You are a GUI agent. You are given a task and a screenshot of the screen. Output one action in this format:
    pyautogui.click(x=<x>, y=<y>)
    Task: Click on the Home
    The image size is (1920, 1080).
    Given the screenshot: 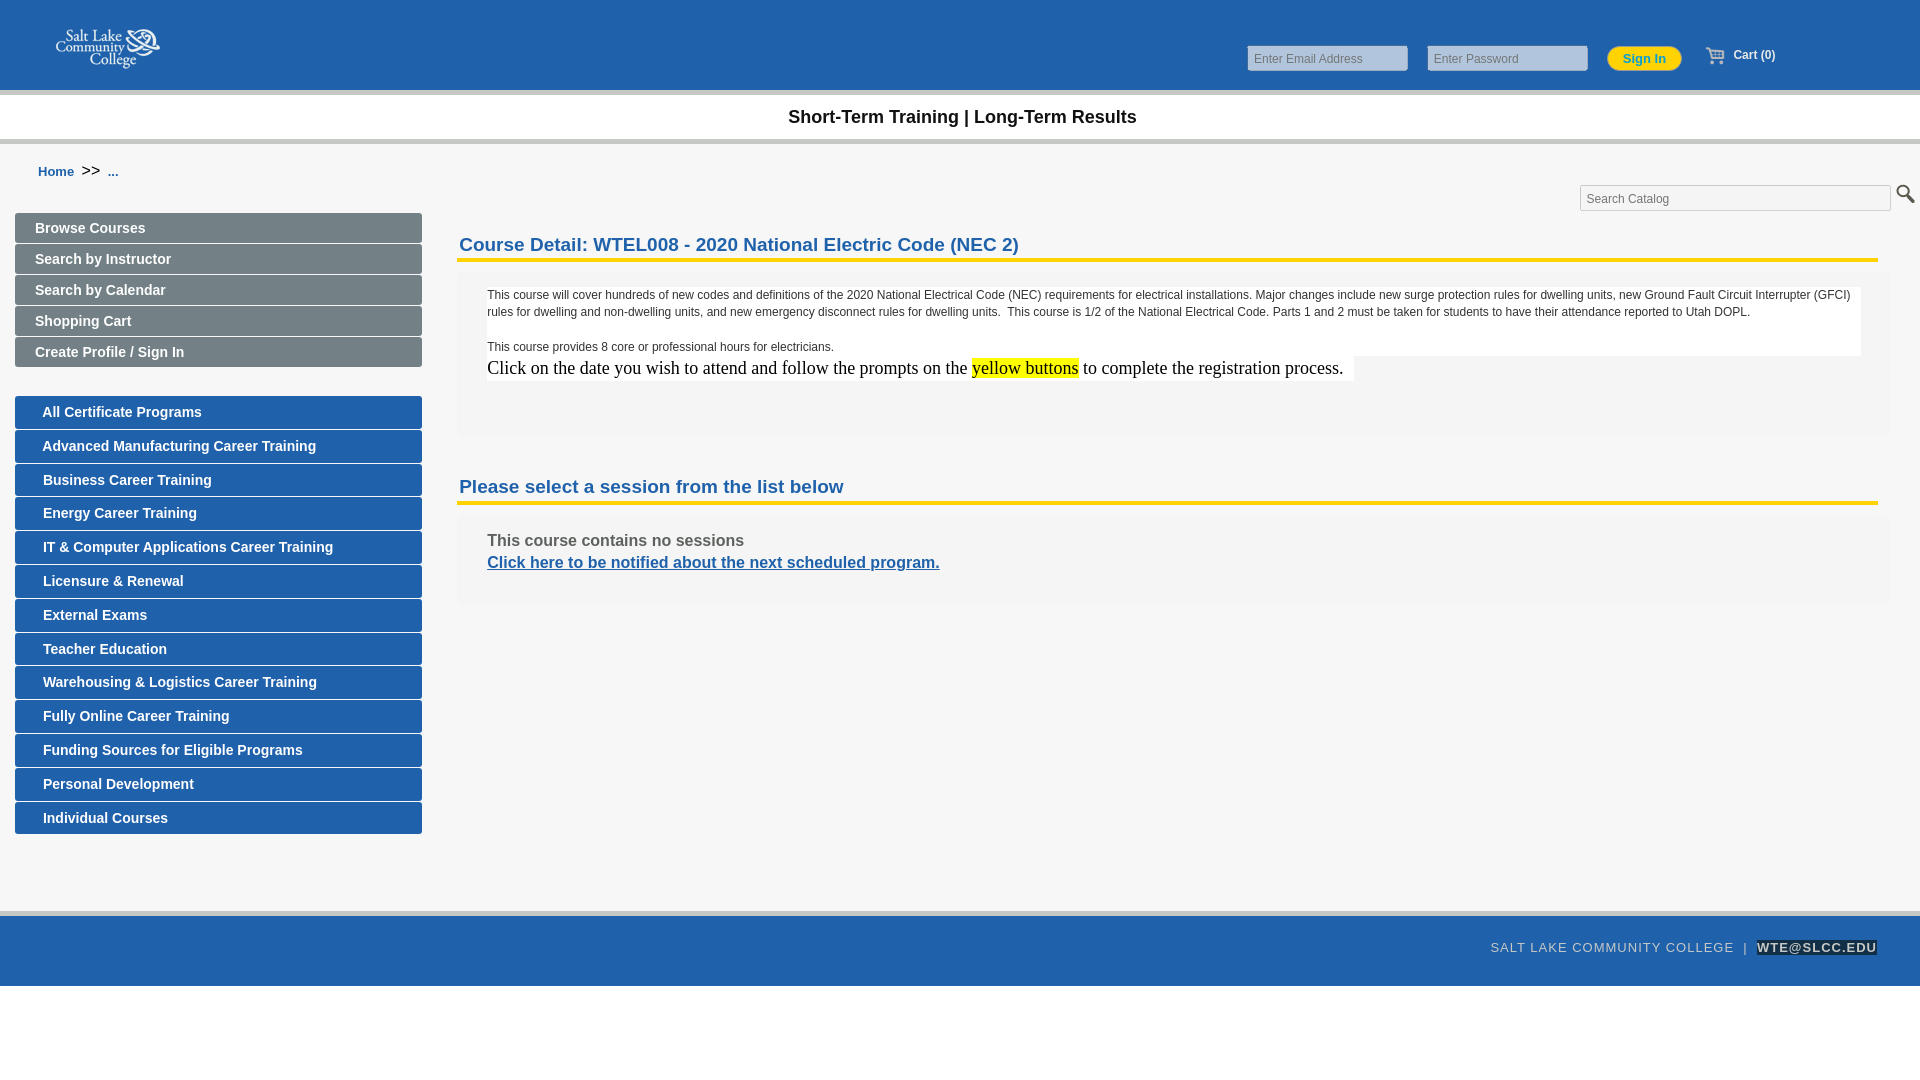 What is the action you would take?
    pyautogui.click(x=55, y=171)
    